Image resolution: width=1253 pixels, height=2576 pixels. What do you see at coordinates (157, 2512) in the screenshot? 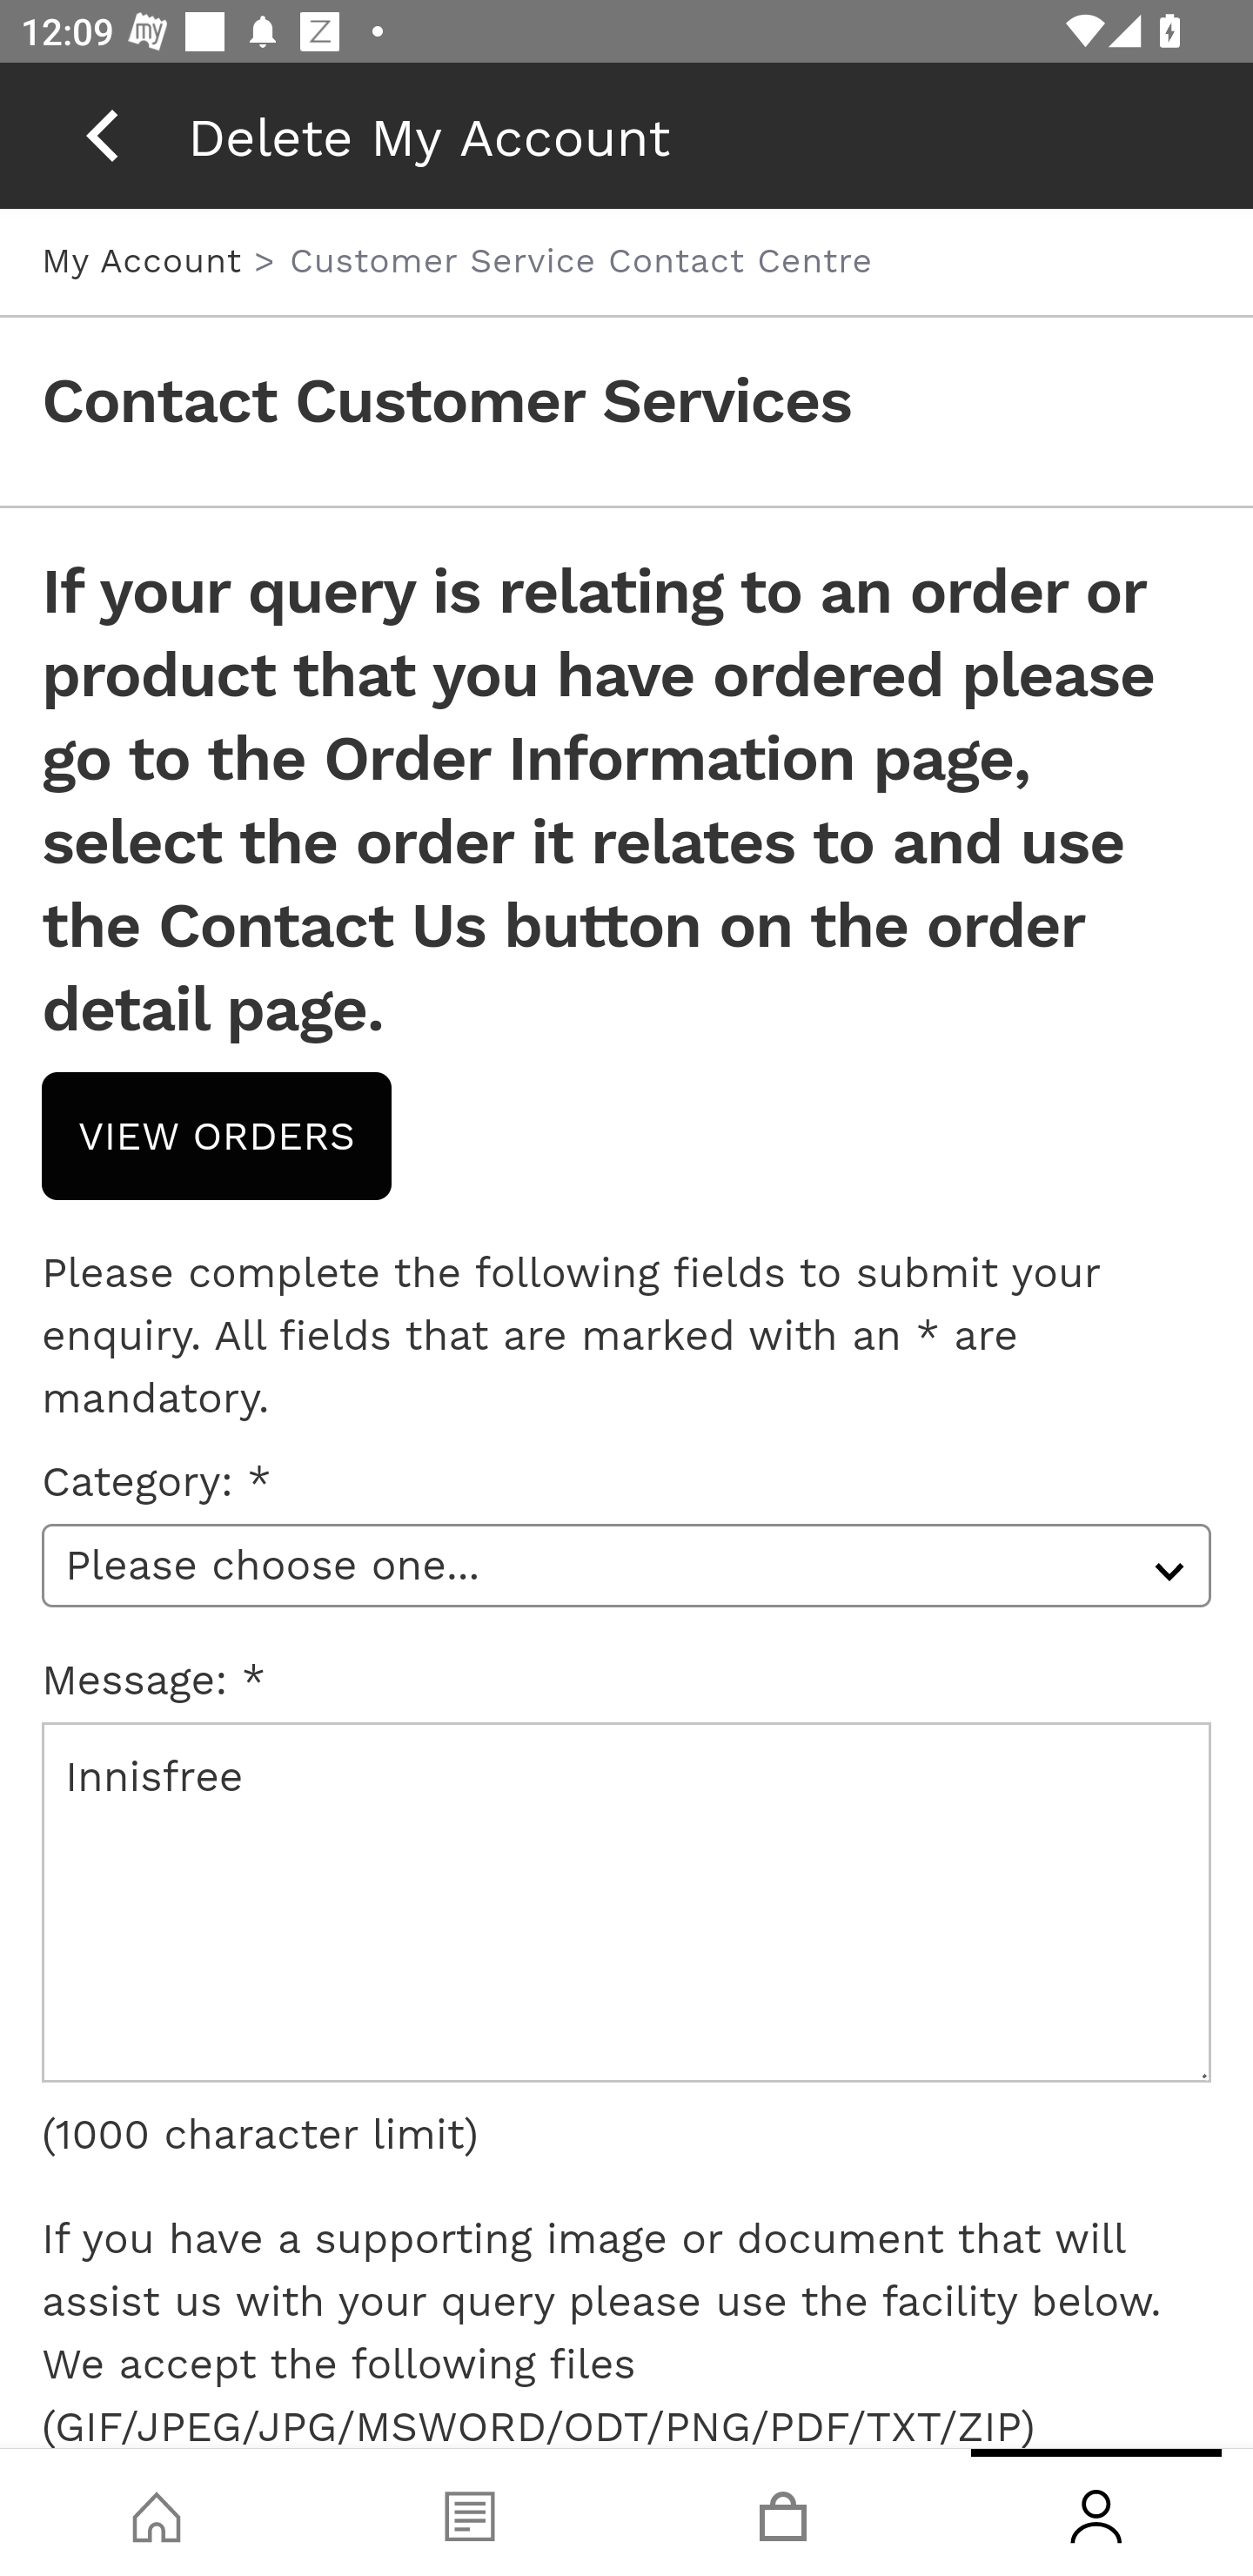
I see `Shop, tab, 1 of 4` at bounding box center [157, 2512].